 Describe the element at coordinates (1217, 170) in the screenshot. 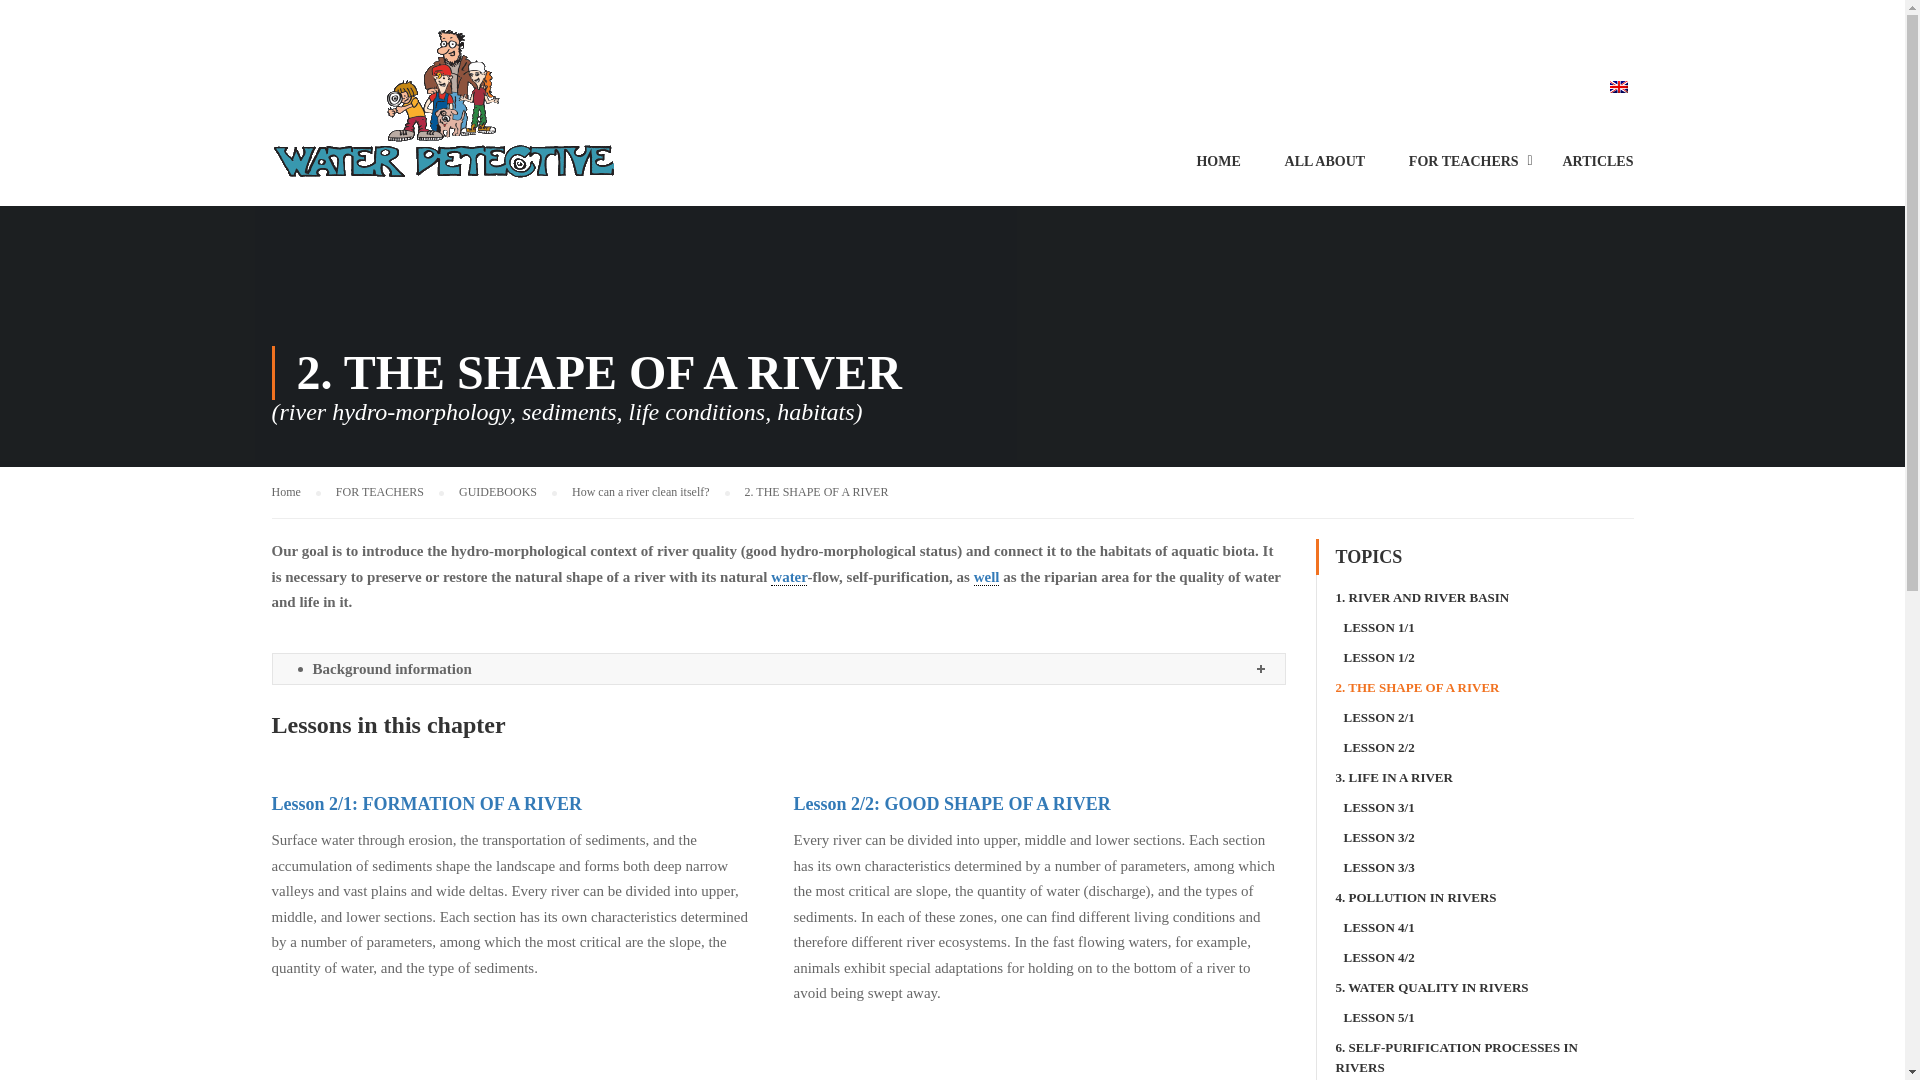

I see `HOME` at that location.